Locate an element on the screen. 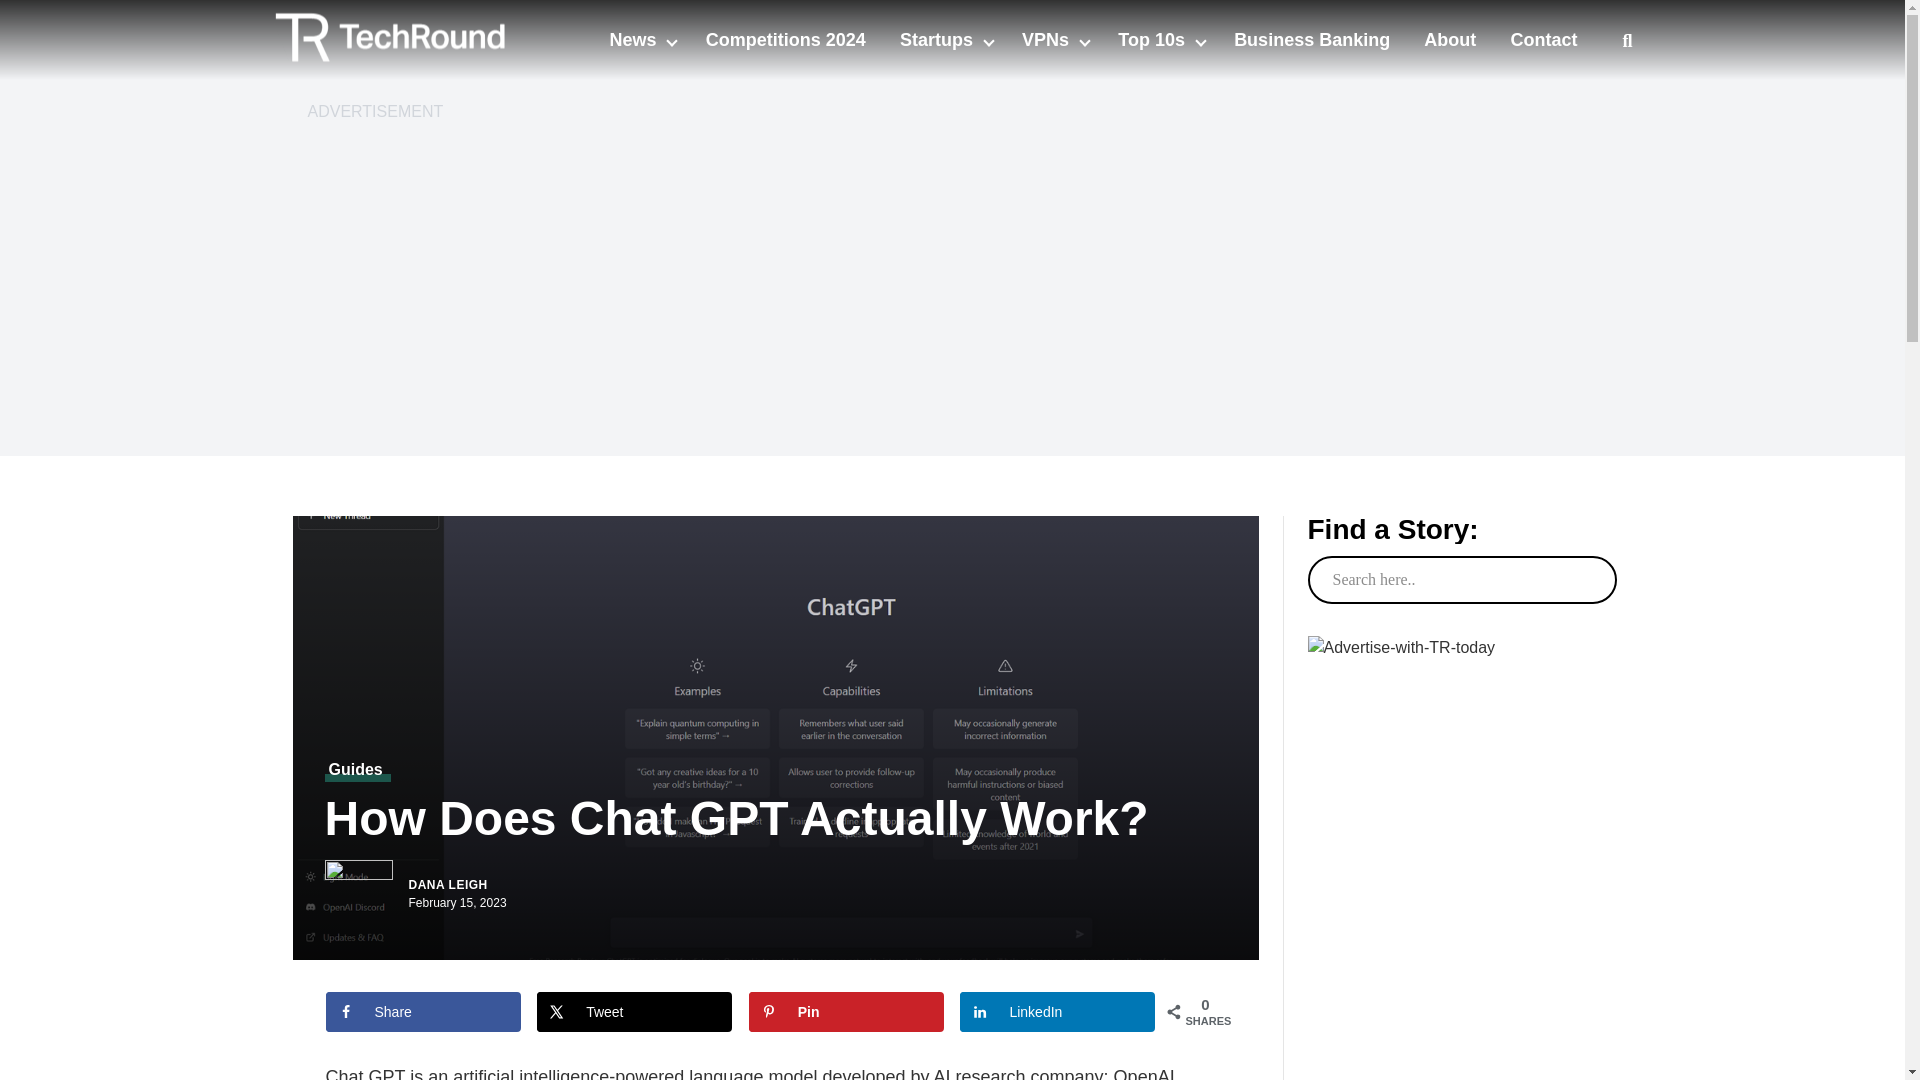  Save to Pinterest is located at coordinates (846, 1012).